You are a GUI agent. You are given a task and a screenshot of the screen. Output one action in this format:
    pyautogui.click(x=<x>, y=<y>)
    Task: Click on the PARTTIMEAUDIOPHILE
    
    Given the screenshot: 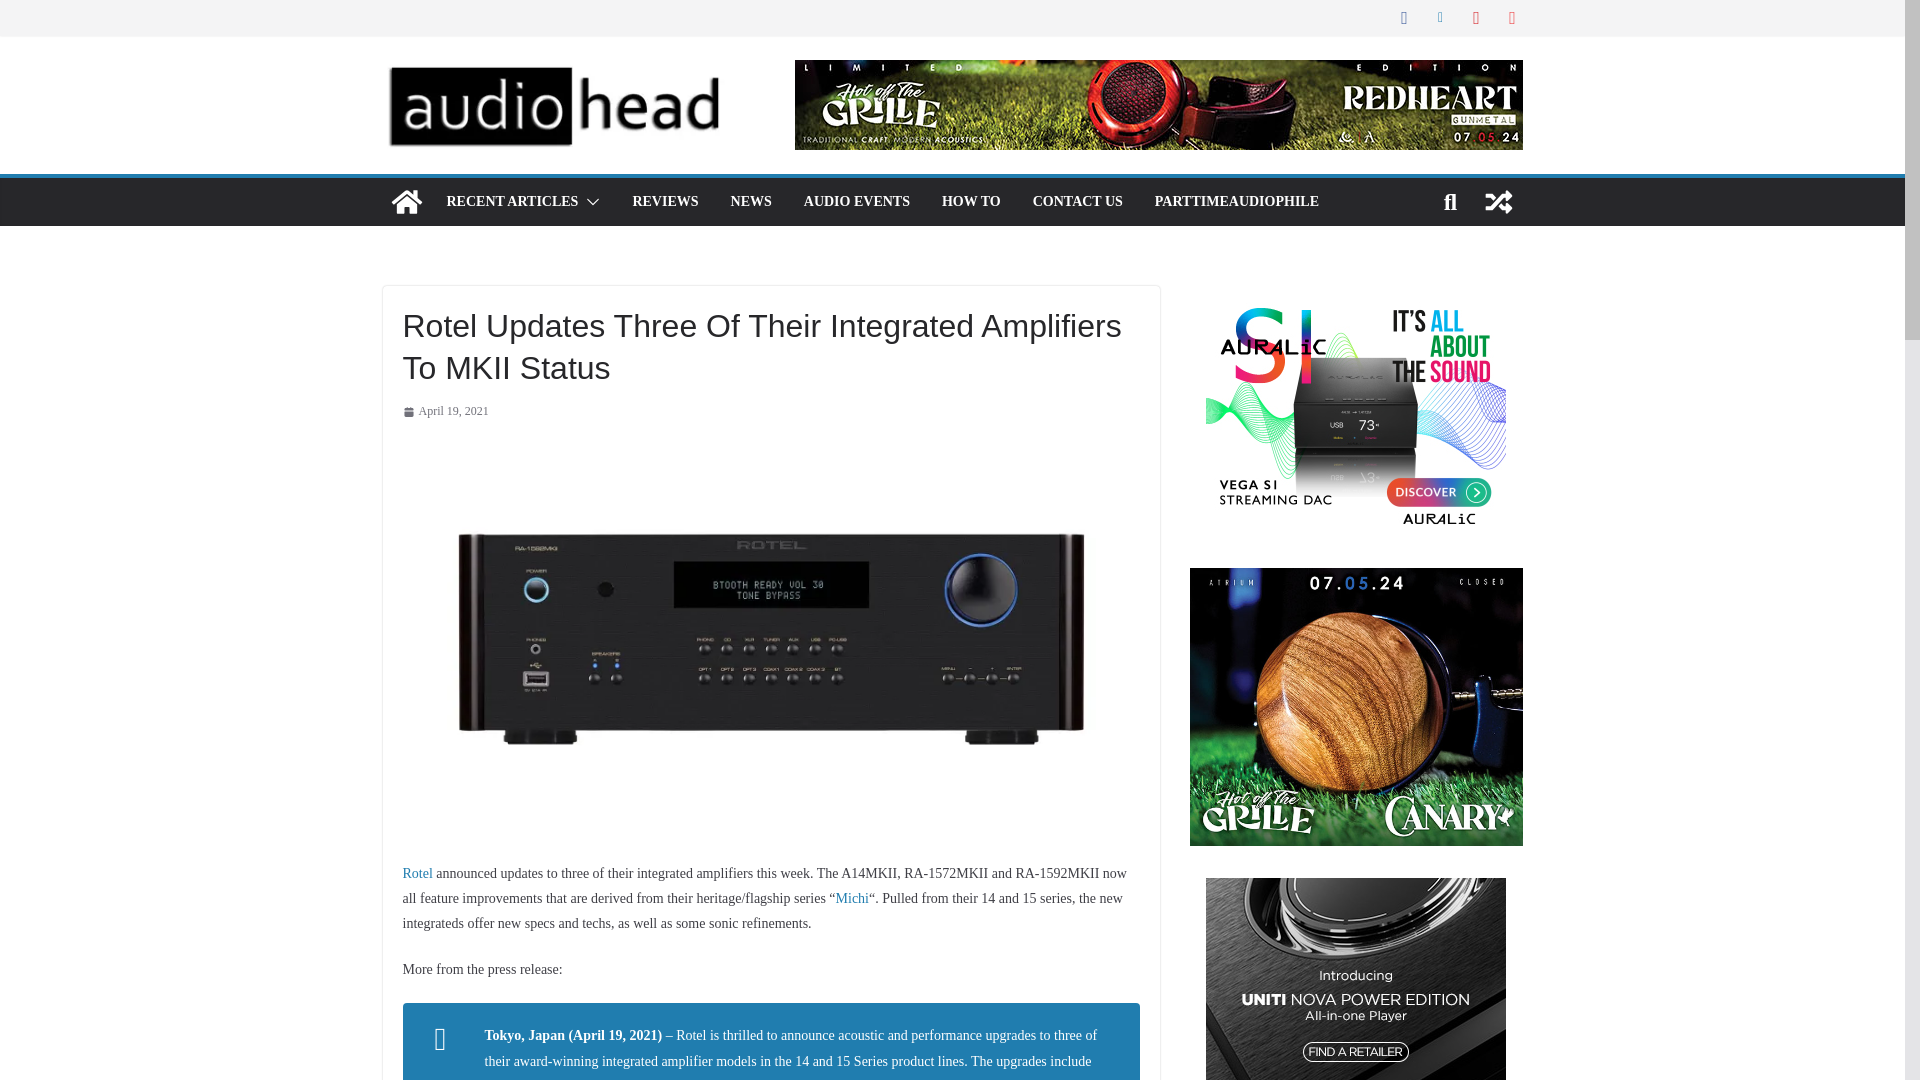 What is the action you would take?
    pyautogui.click(x=1237, y=202)
    